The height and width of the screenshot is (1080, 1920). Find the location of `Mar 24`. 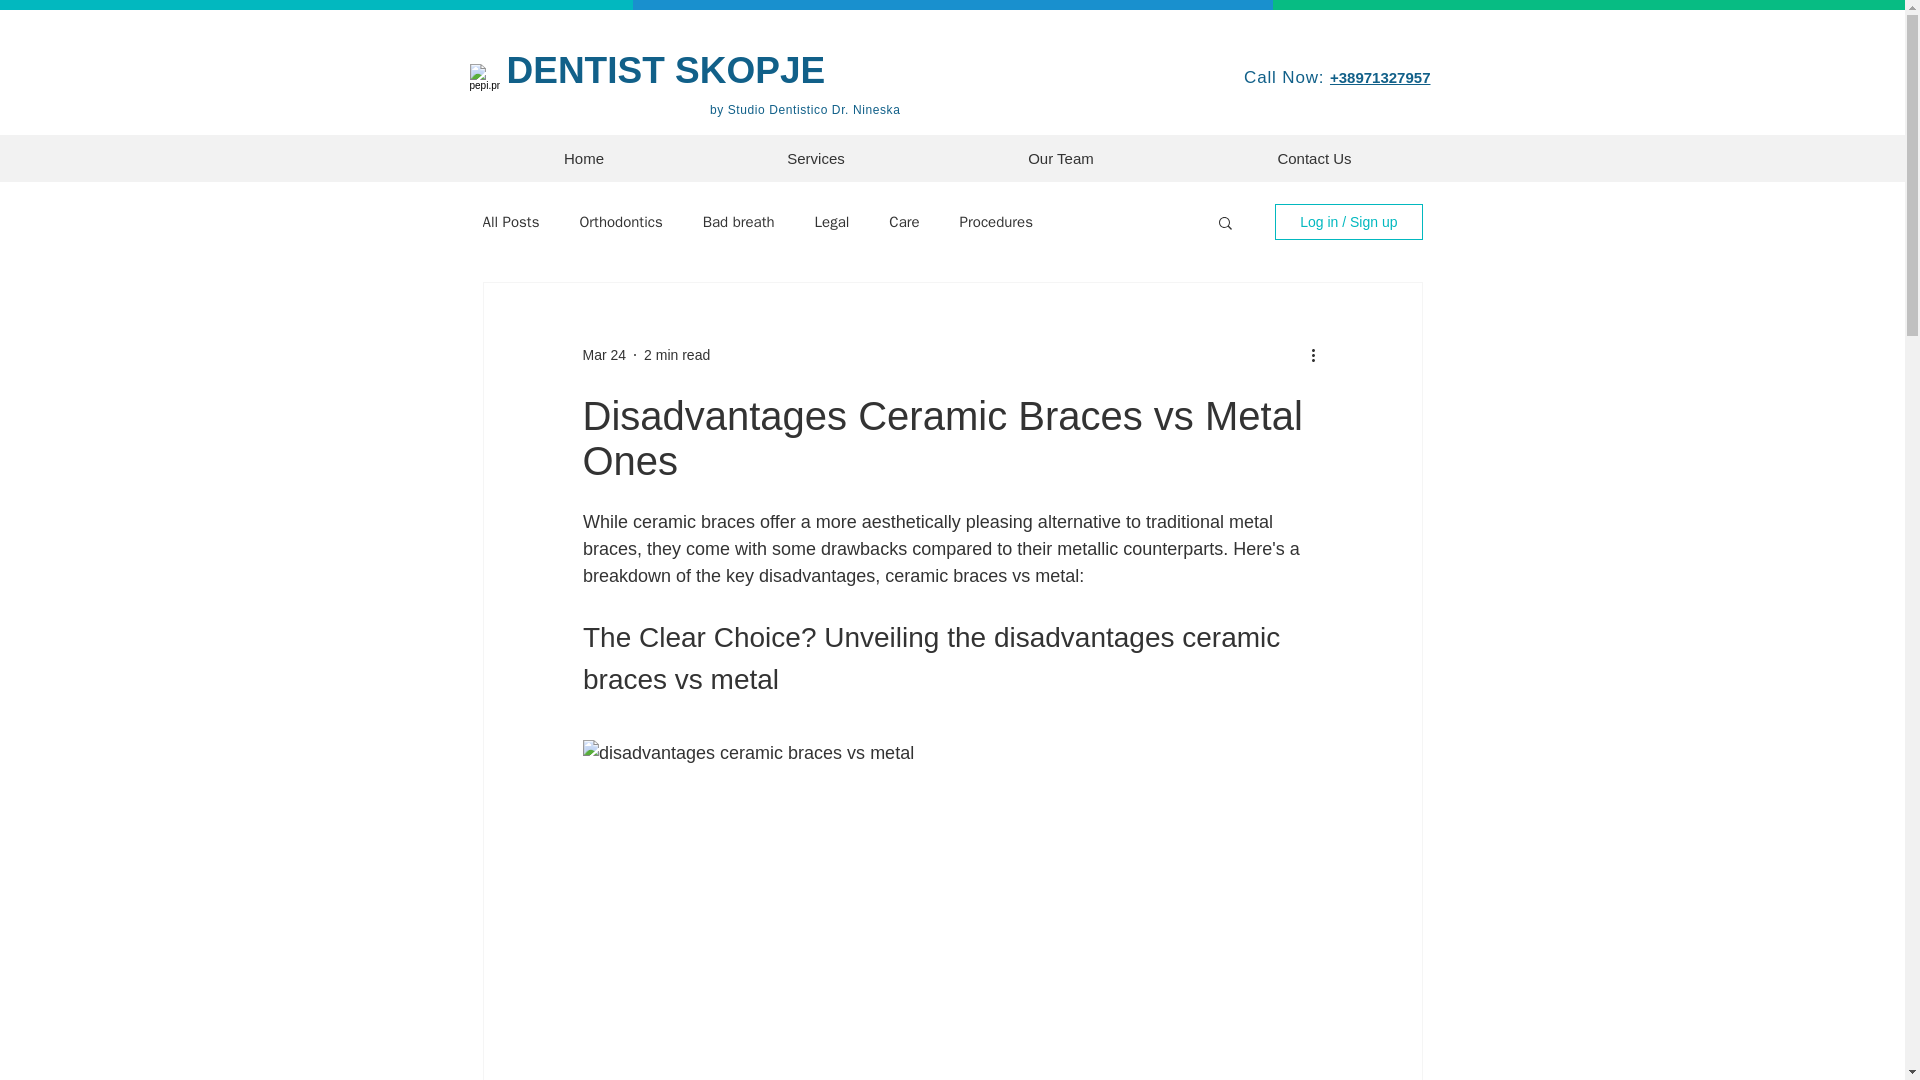

Mar 24 is located at coordinates (603, 353).